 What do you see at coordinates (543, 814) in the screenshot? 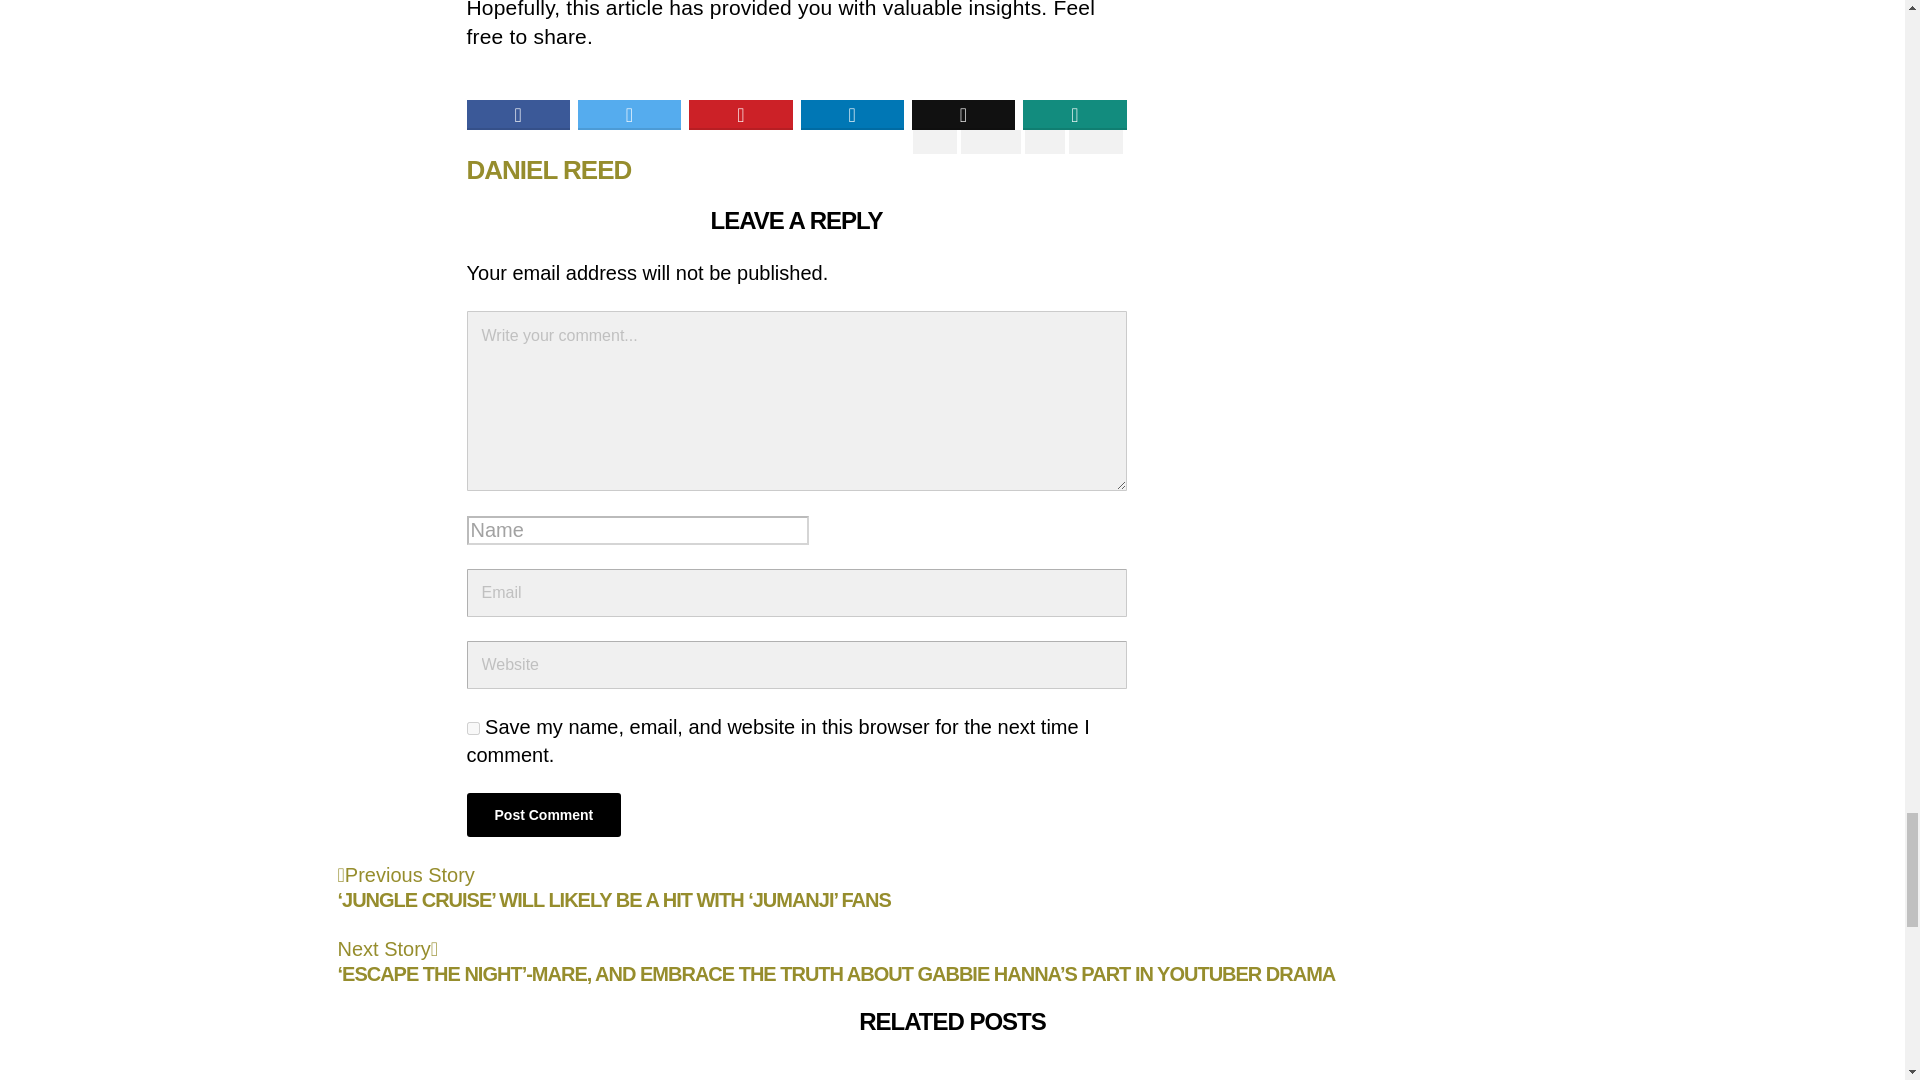
I see `Post Comment` at bounding box center [543, 814].